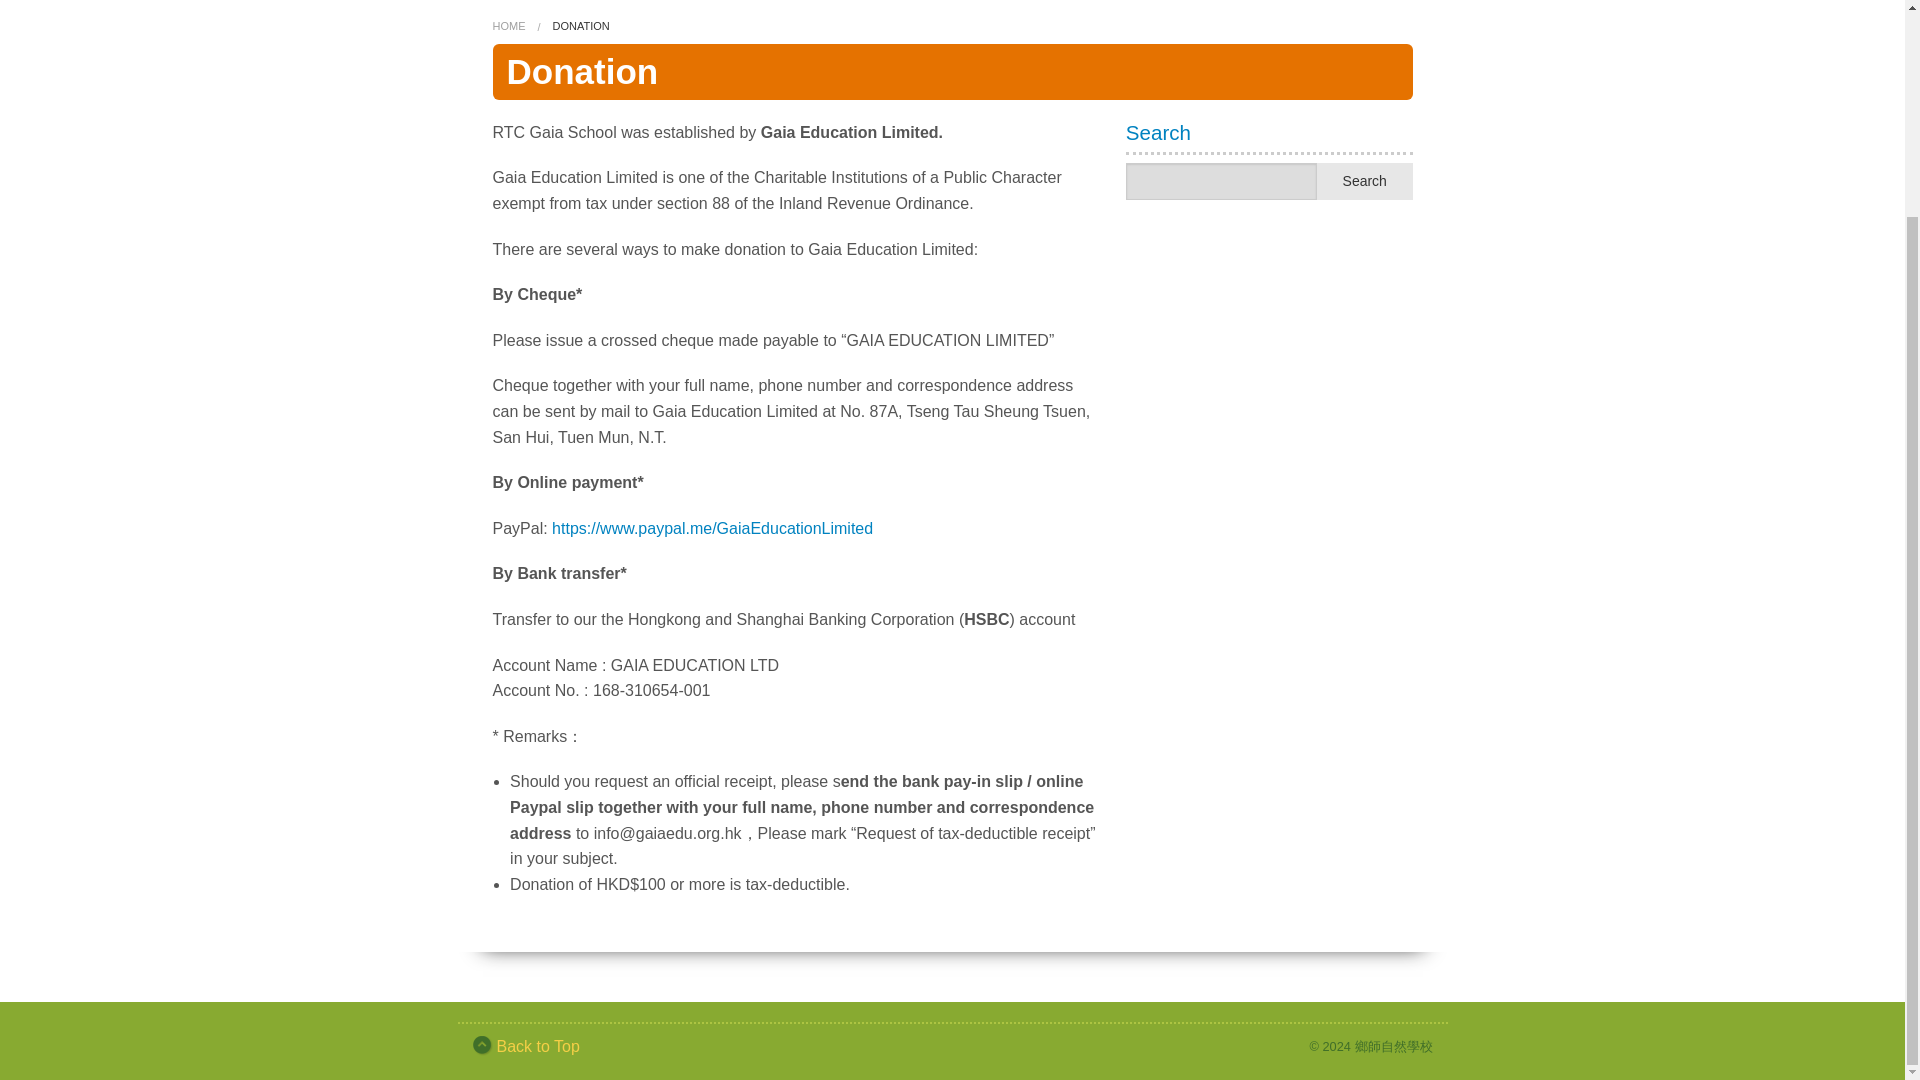 The width and height of the screenshot is (1920, 1080). What do you see at coordinates (1365, 181) in the screenshot?
I see `Search` at bounding box center [1365, 181].